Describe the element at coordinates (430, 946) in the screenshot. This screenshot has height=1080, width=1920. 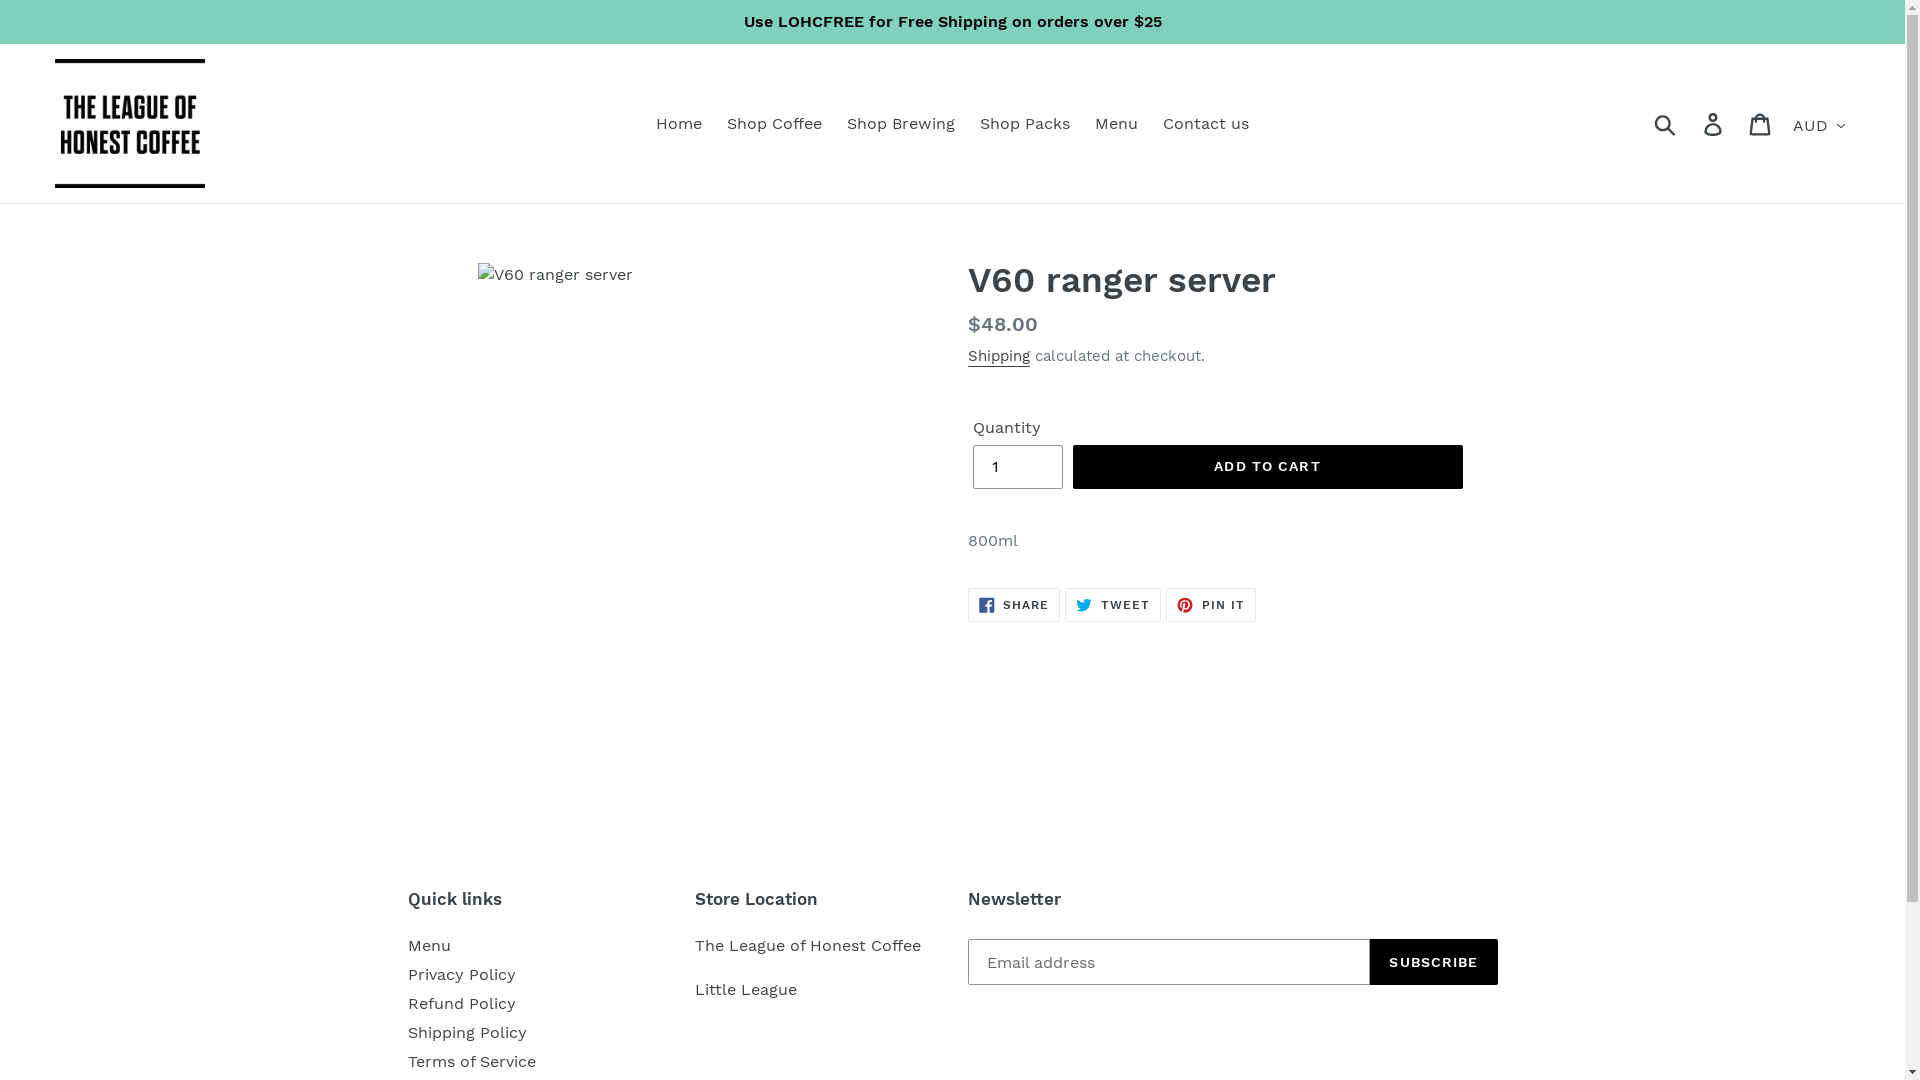
I see `Menu` at that location.